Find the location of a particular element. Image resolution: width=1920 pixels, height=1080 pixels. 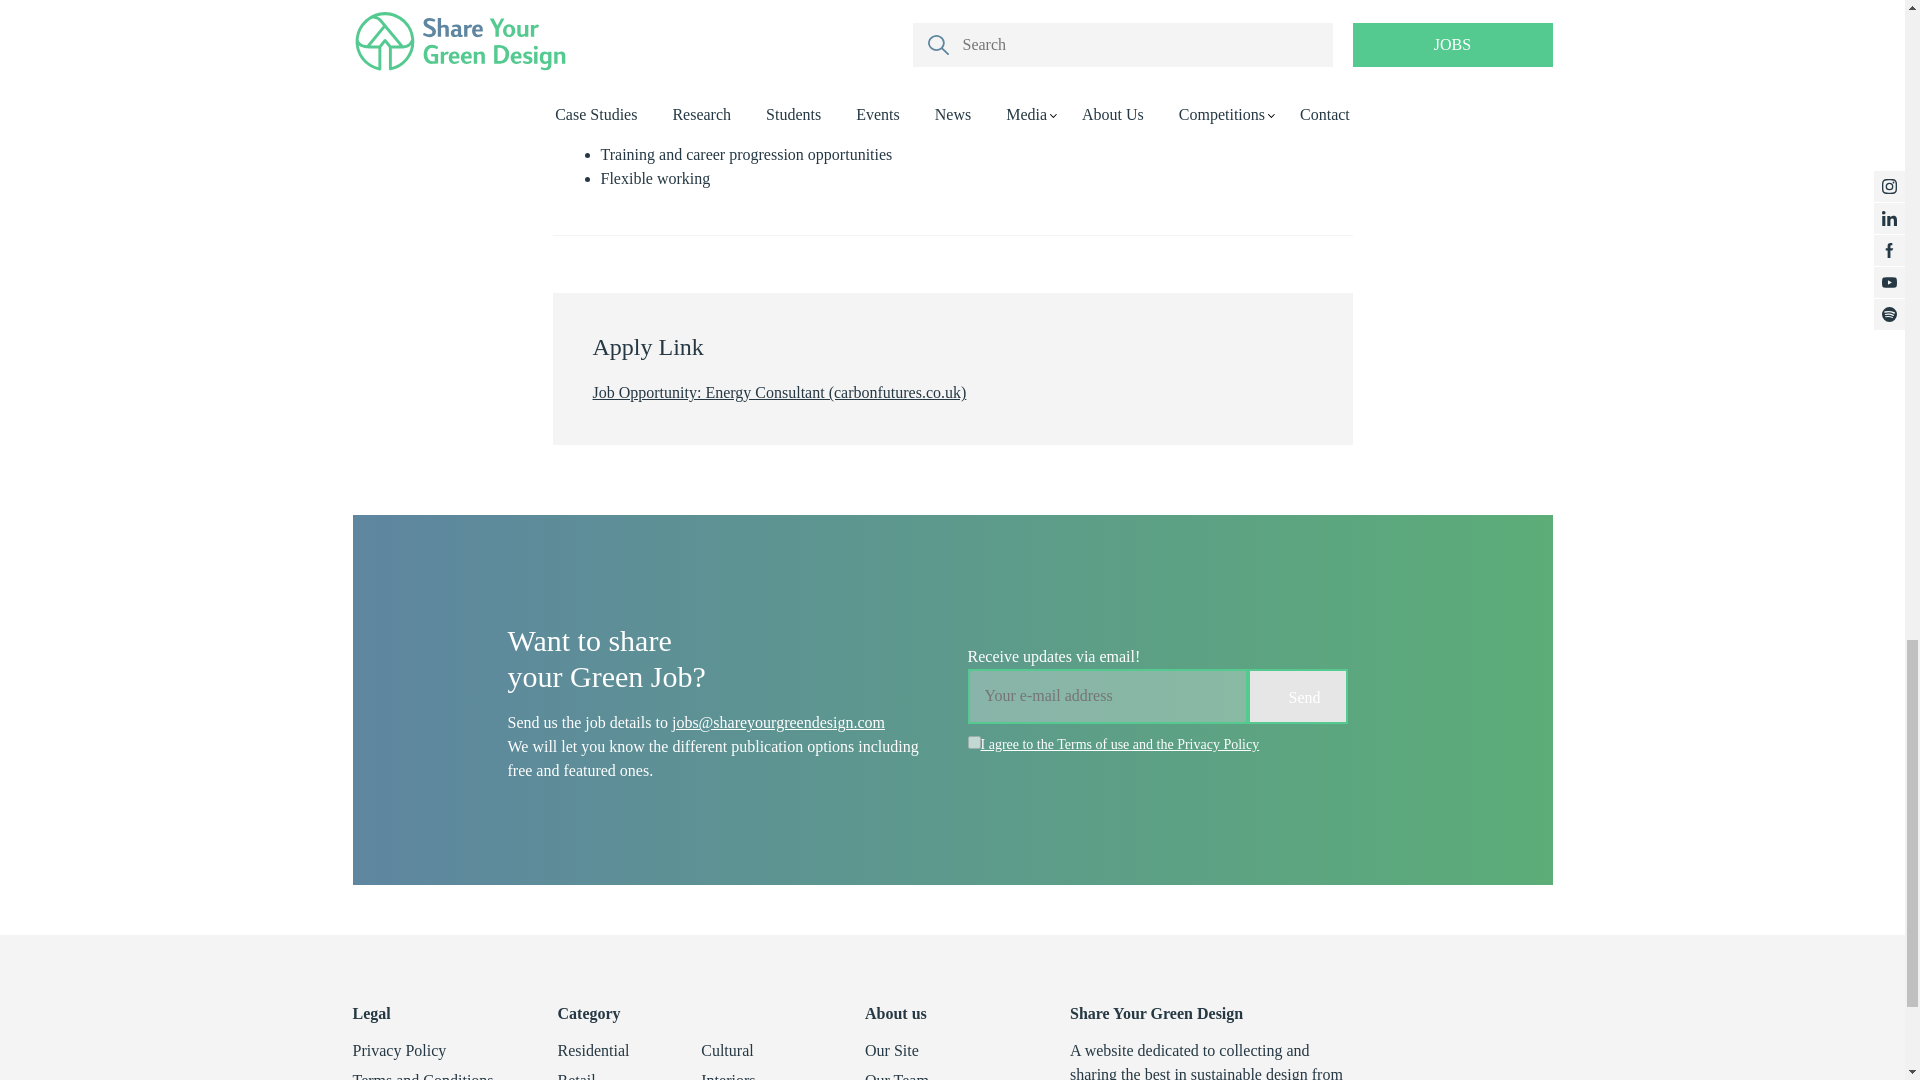

I agree to the Terms of use and the Privacy Policy is located at coordinates (1119, 744).